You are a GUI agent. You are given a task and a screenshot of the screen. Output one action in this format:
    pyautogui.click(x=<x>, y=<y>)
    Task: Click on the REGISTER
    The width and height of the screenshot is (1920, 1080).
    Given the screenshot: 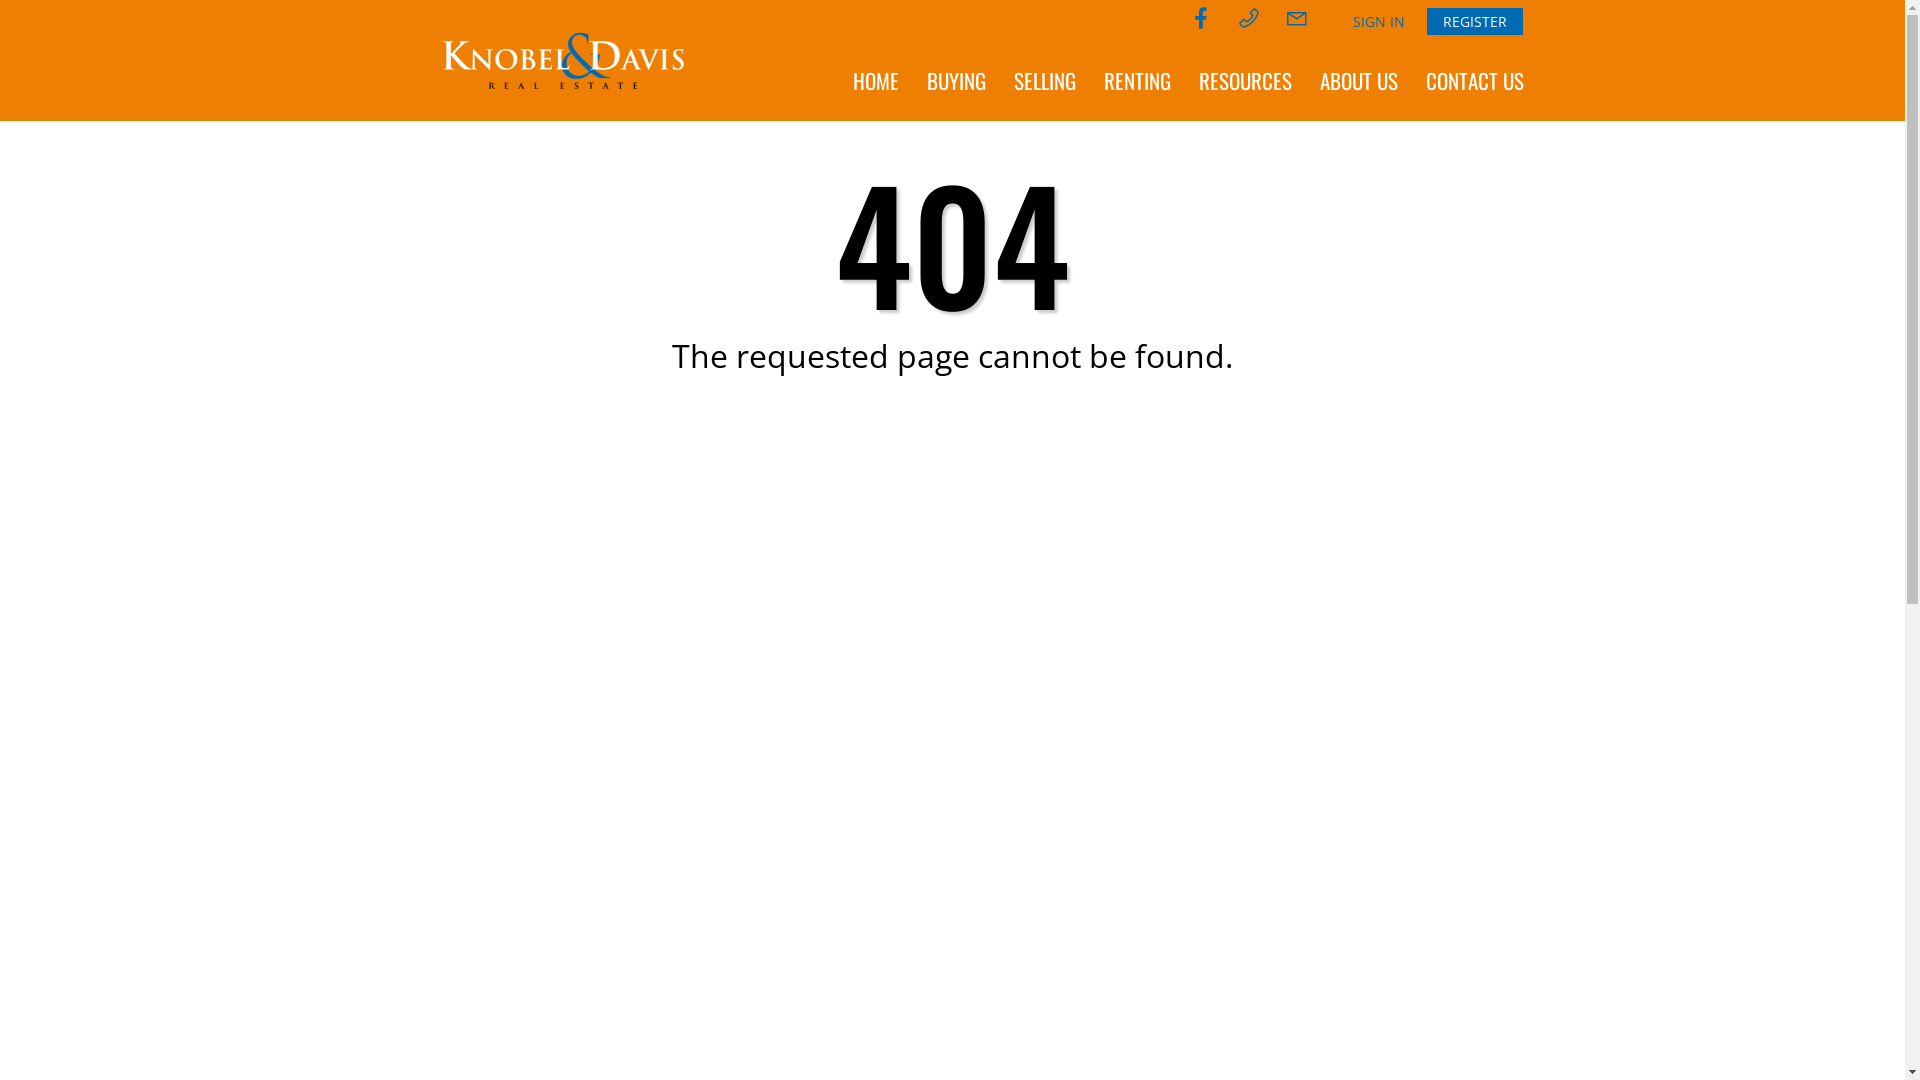 What is the action you would take?
    pyautogui.click(x=1474, y=22)
    